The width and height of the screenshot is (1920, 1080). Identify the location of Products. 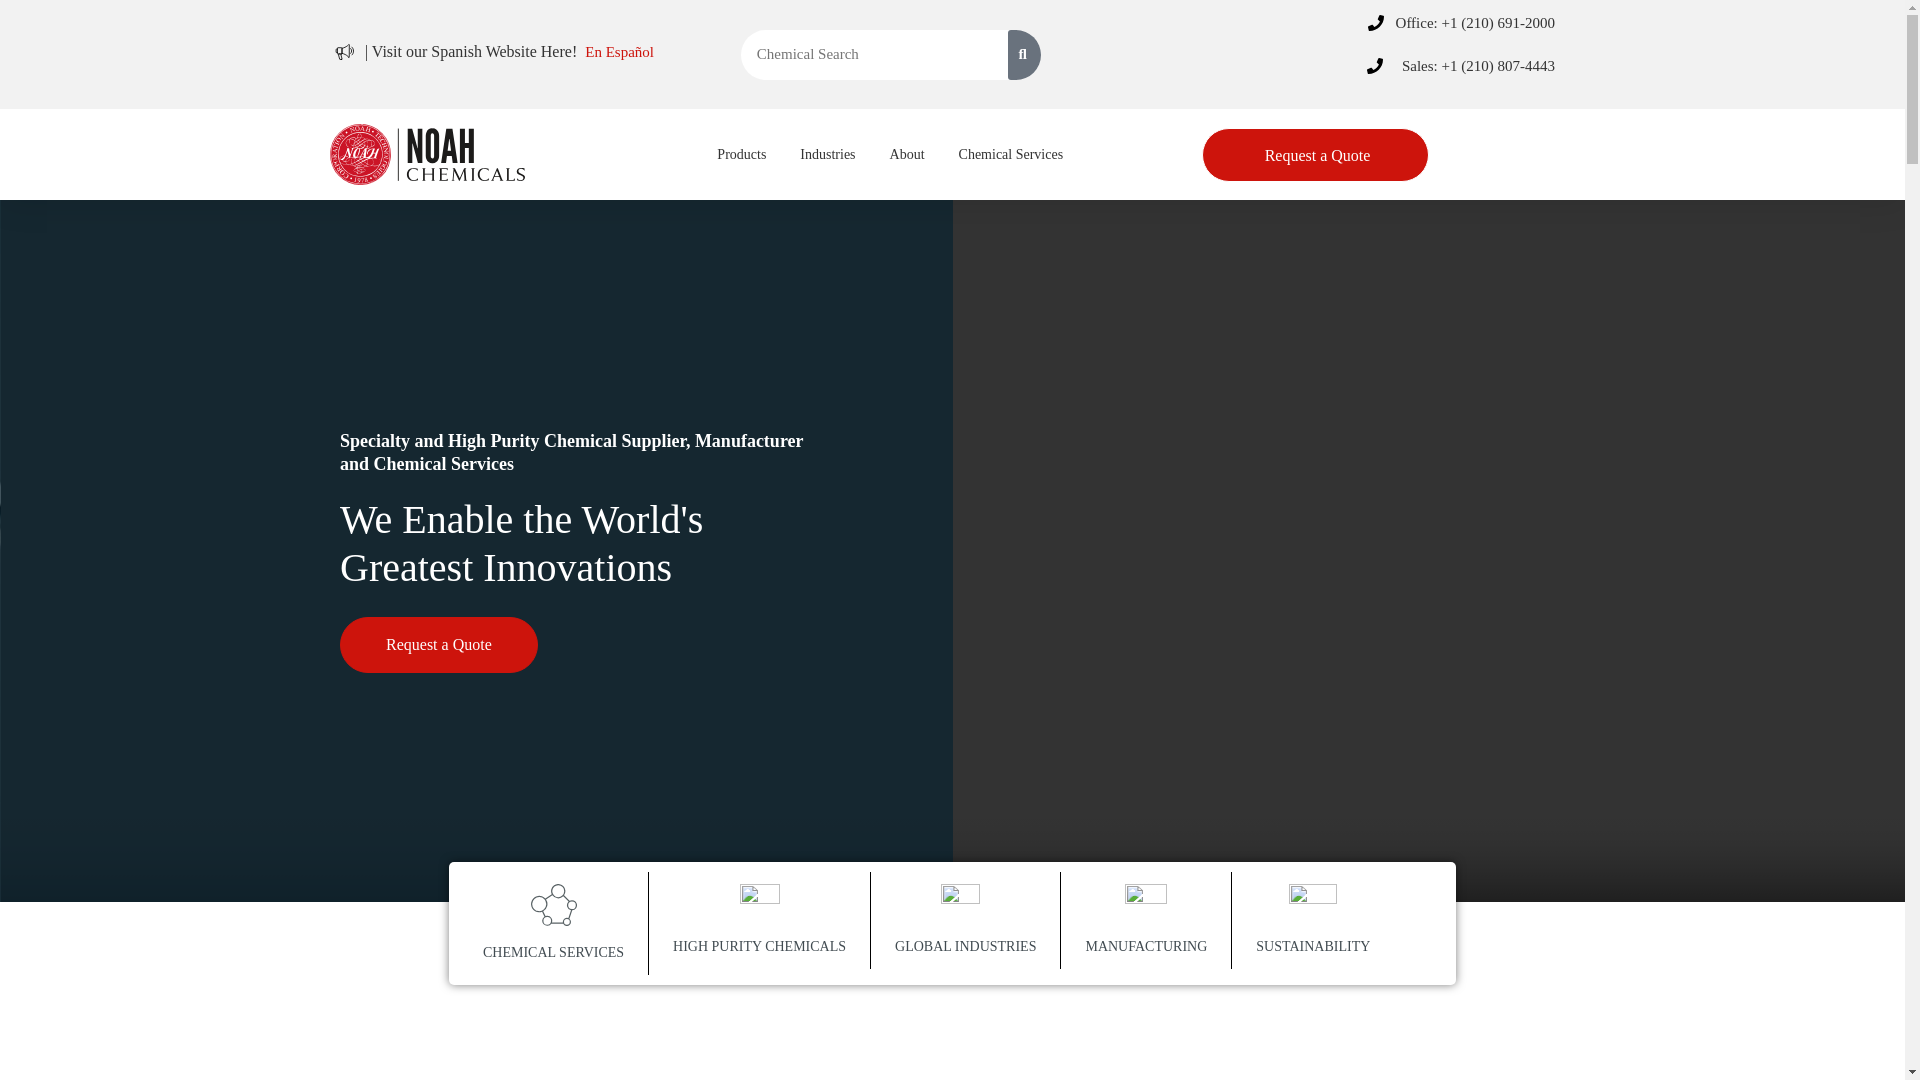
(740, 153).